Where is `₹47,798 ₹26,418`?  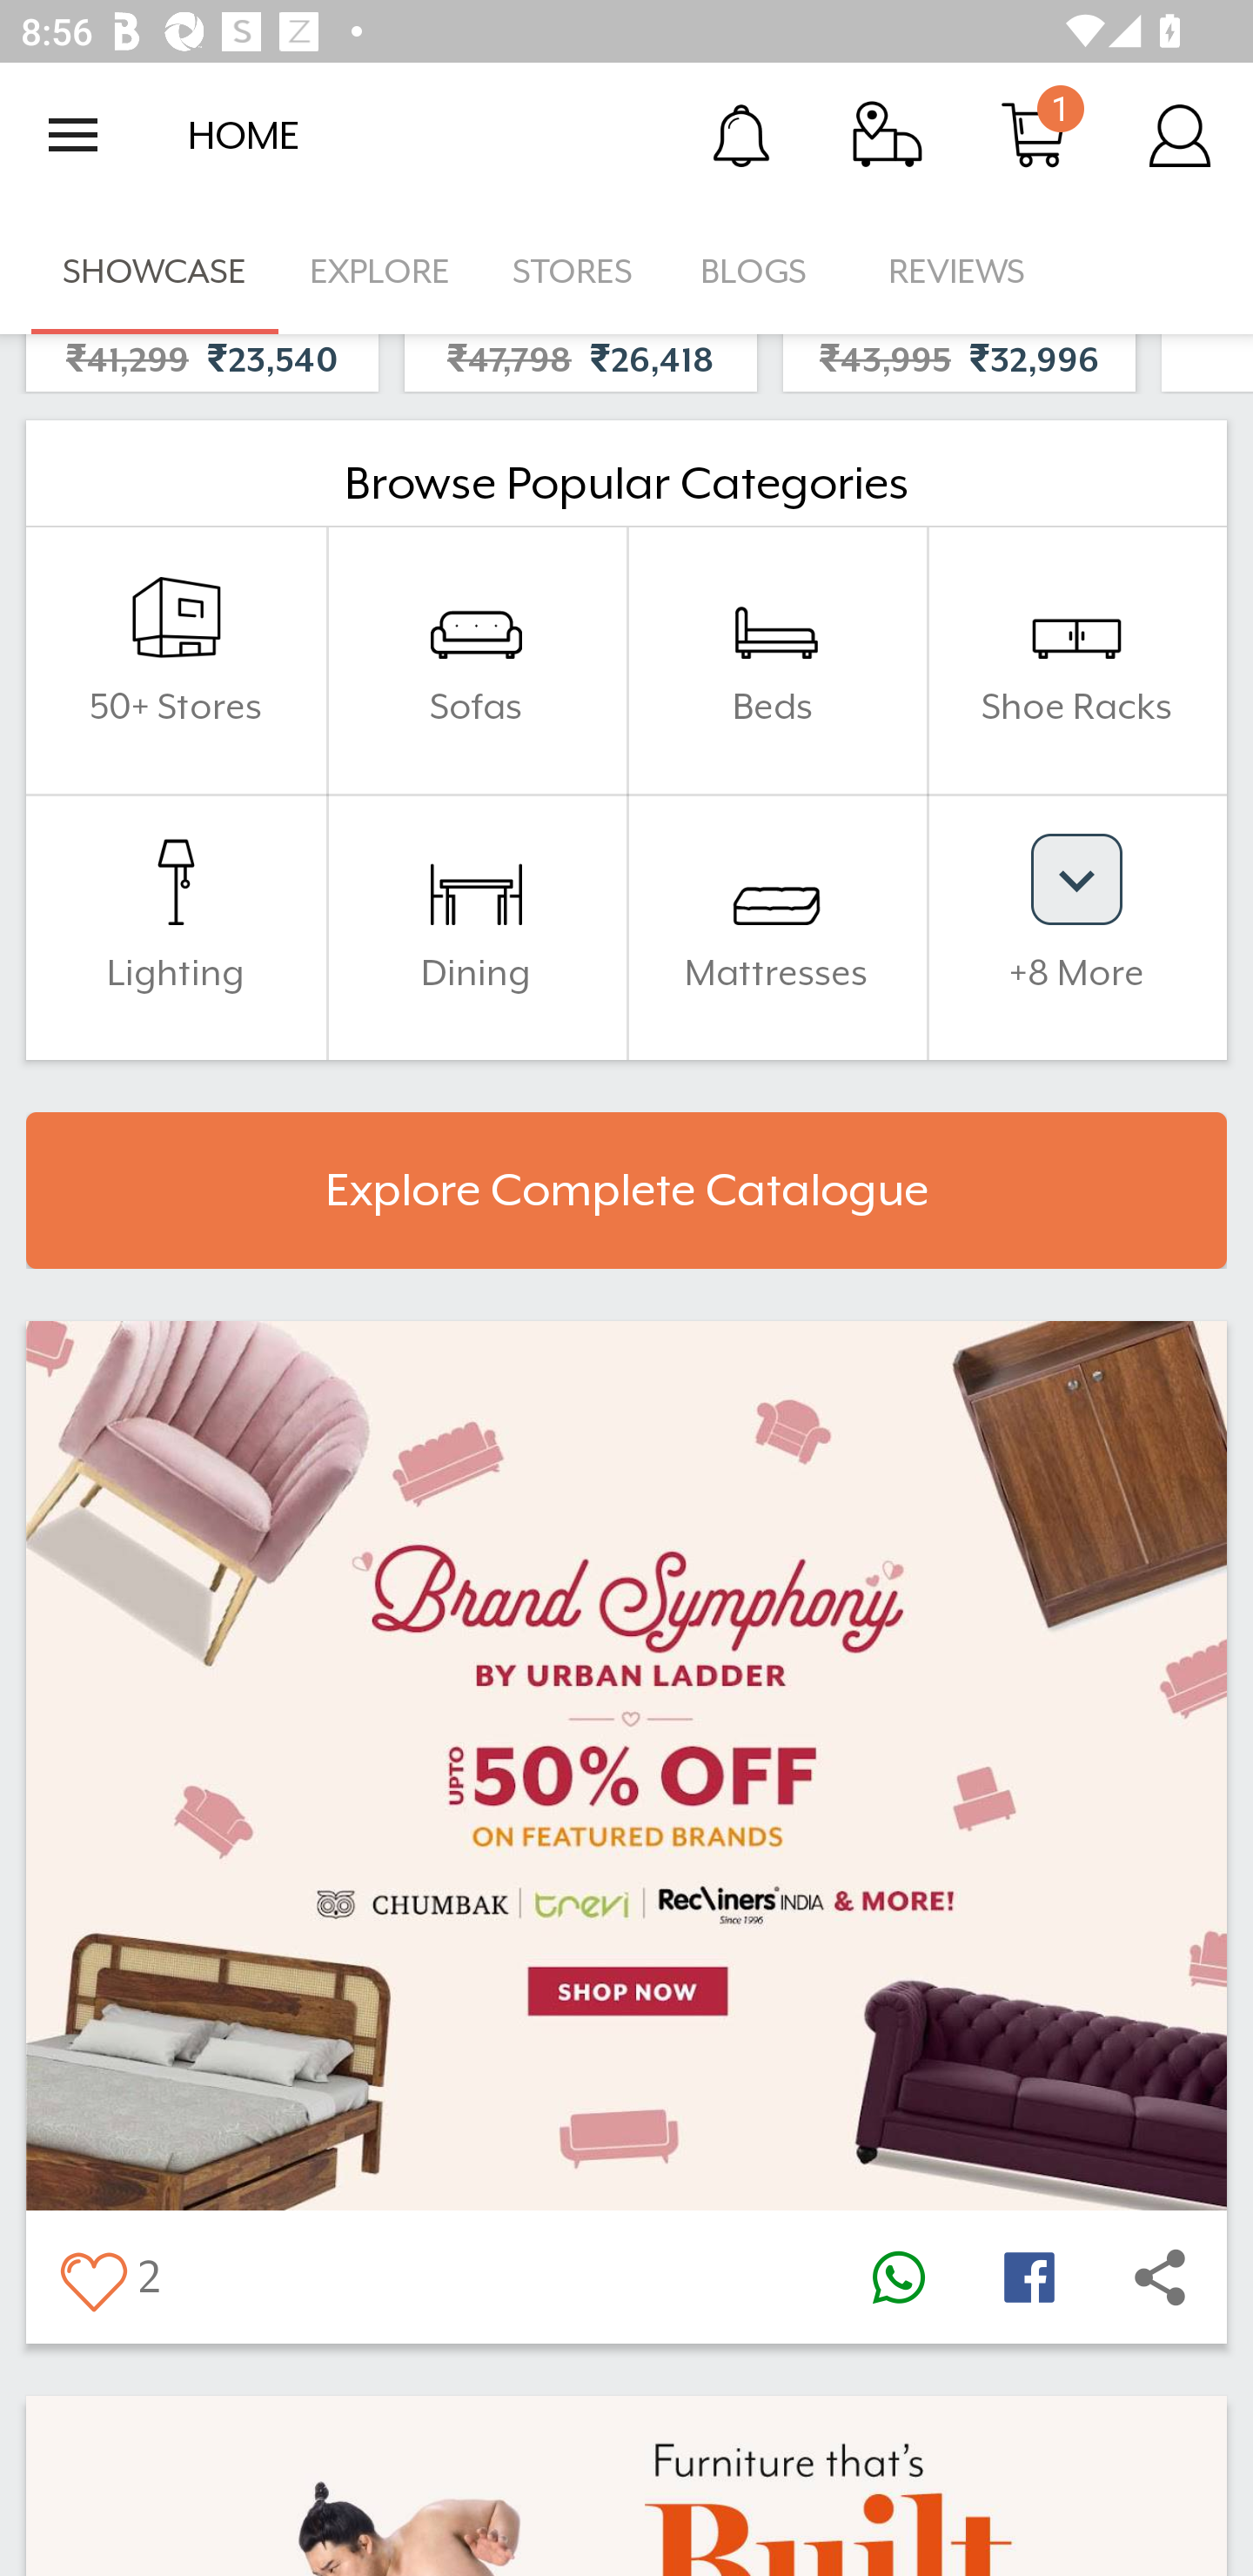
₹47,798 ₹26,418 is located at coordinates (580, 362).